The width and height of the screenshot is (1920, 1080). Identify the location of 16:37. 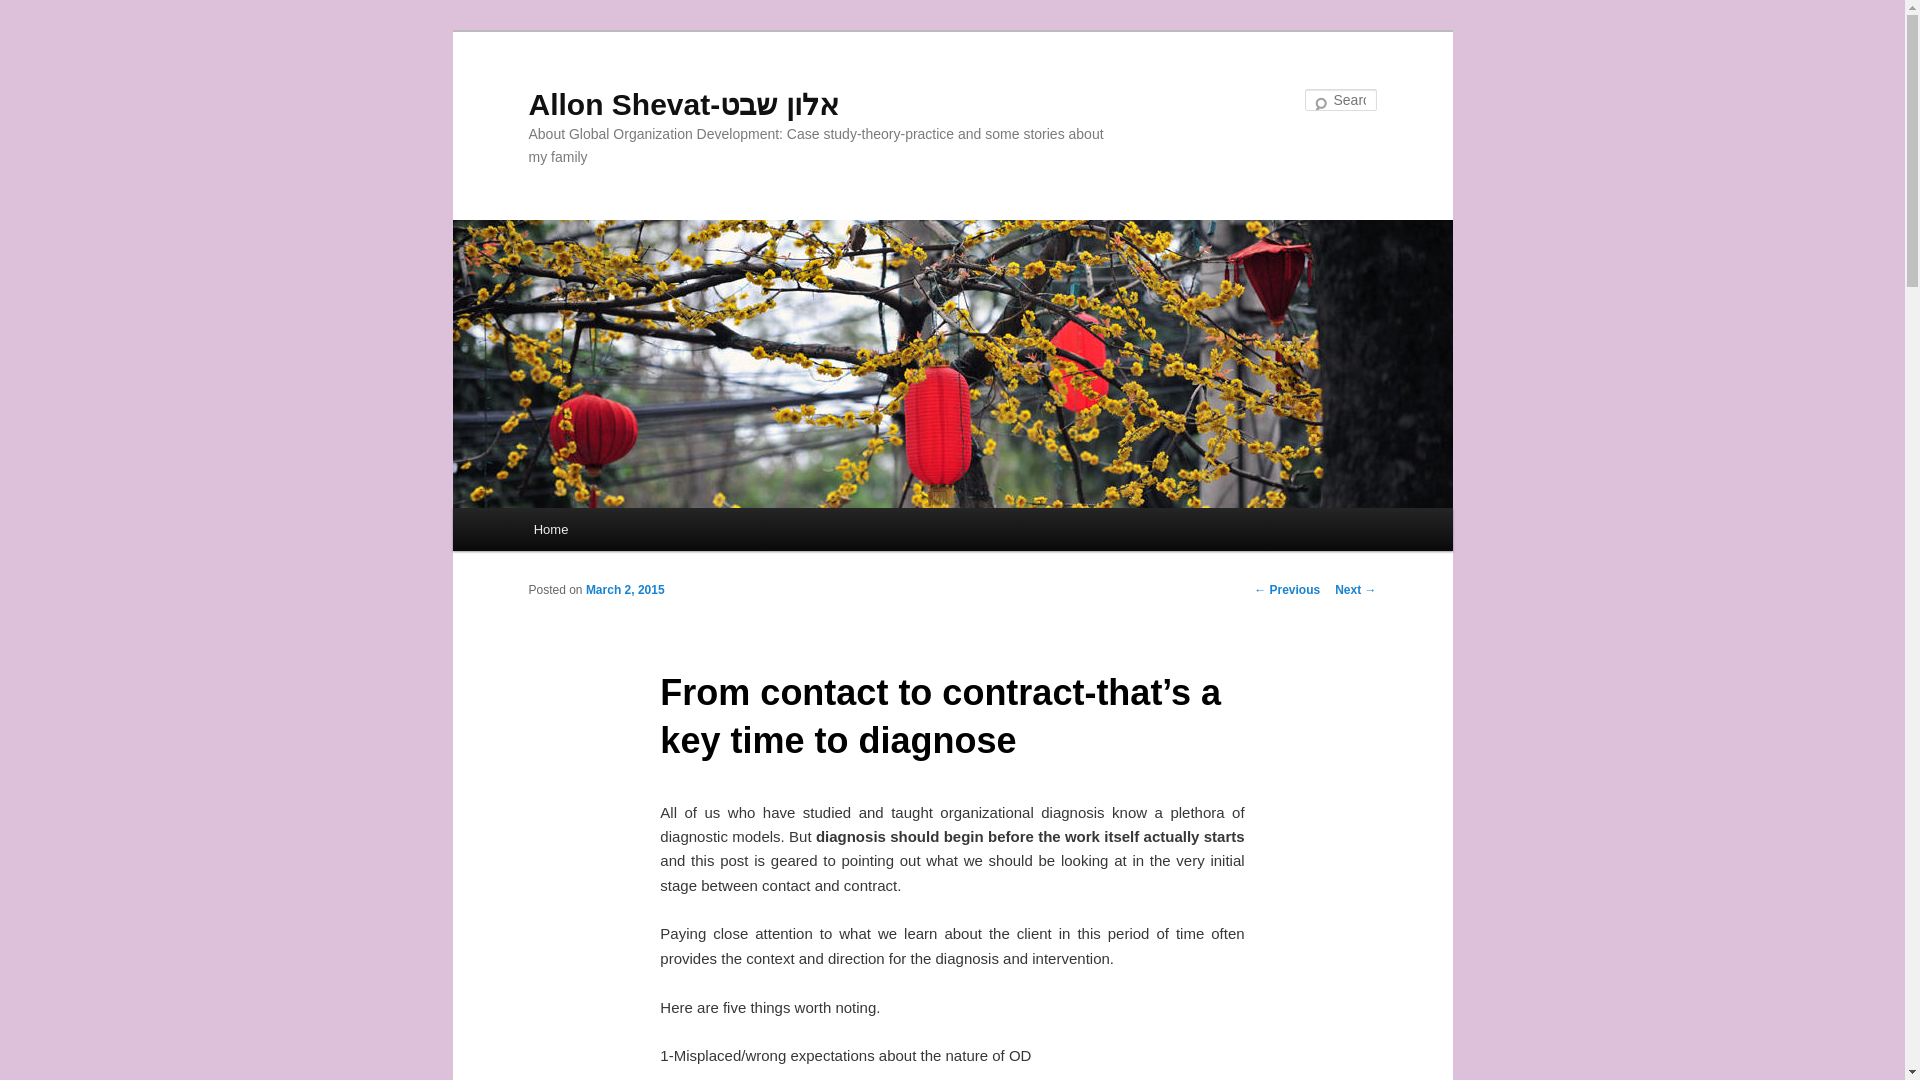
(624, 590).